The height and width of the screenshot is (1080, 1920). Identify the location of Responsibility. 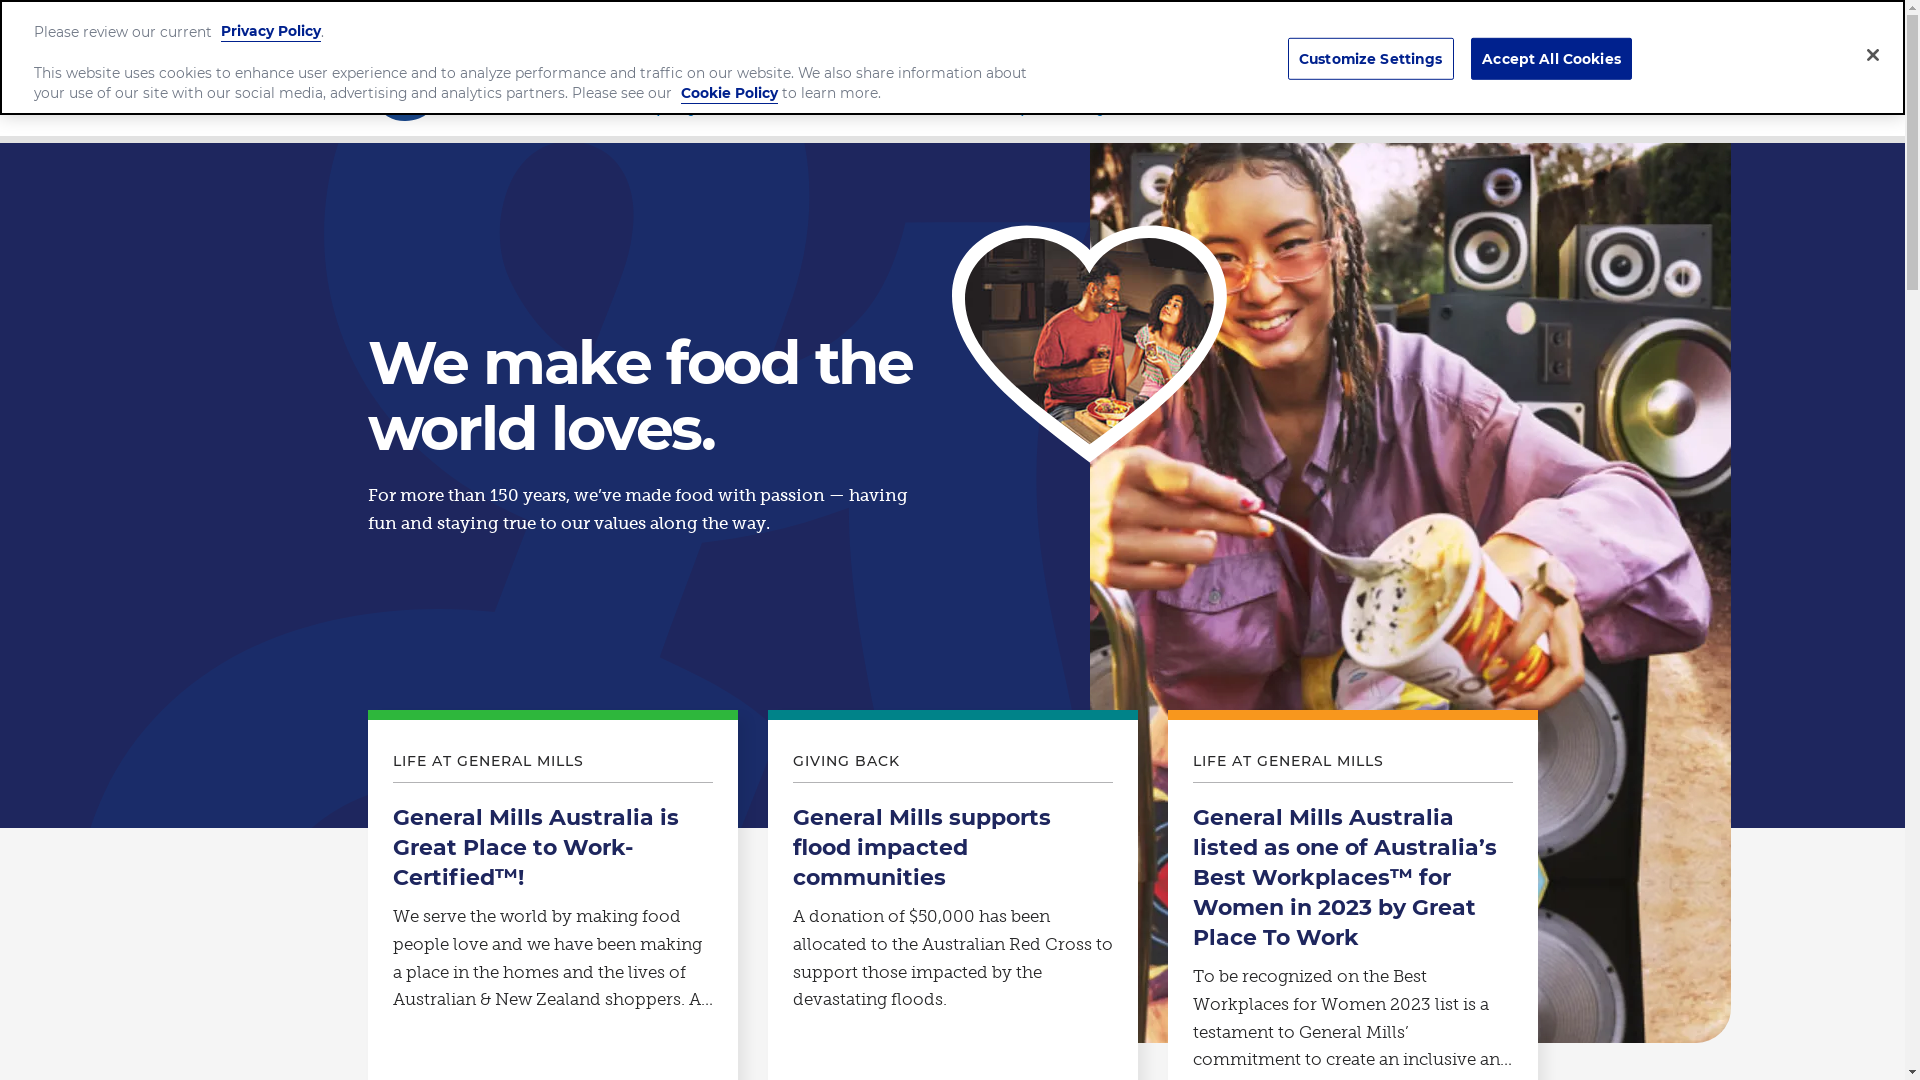
(1048, 110).